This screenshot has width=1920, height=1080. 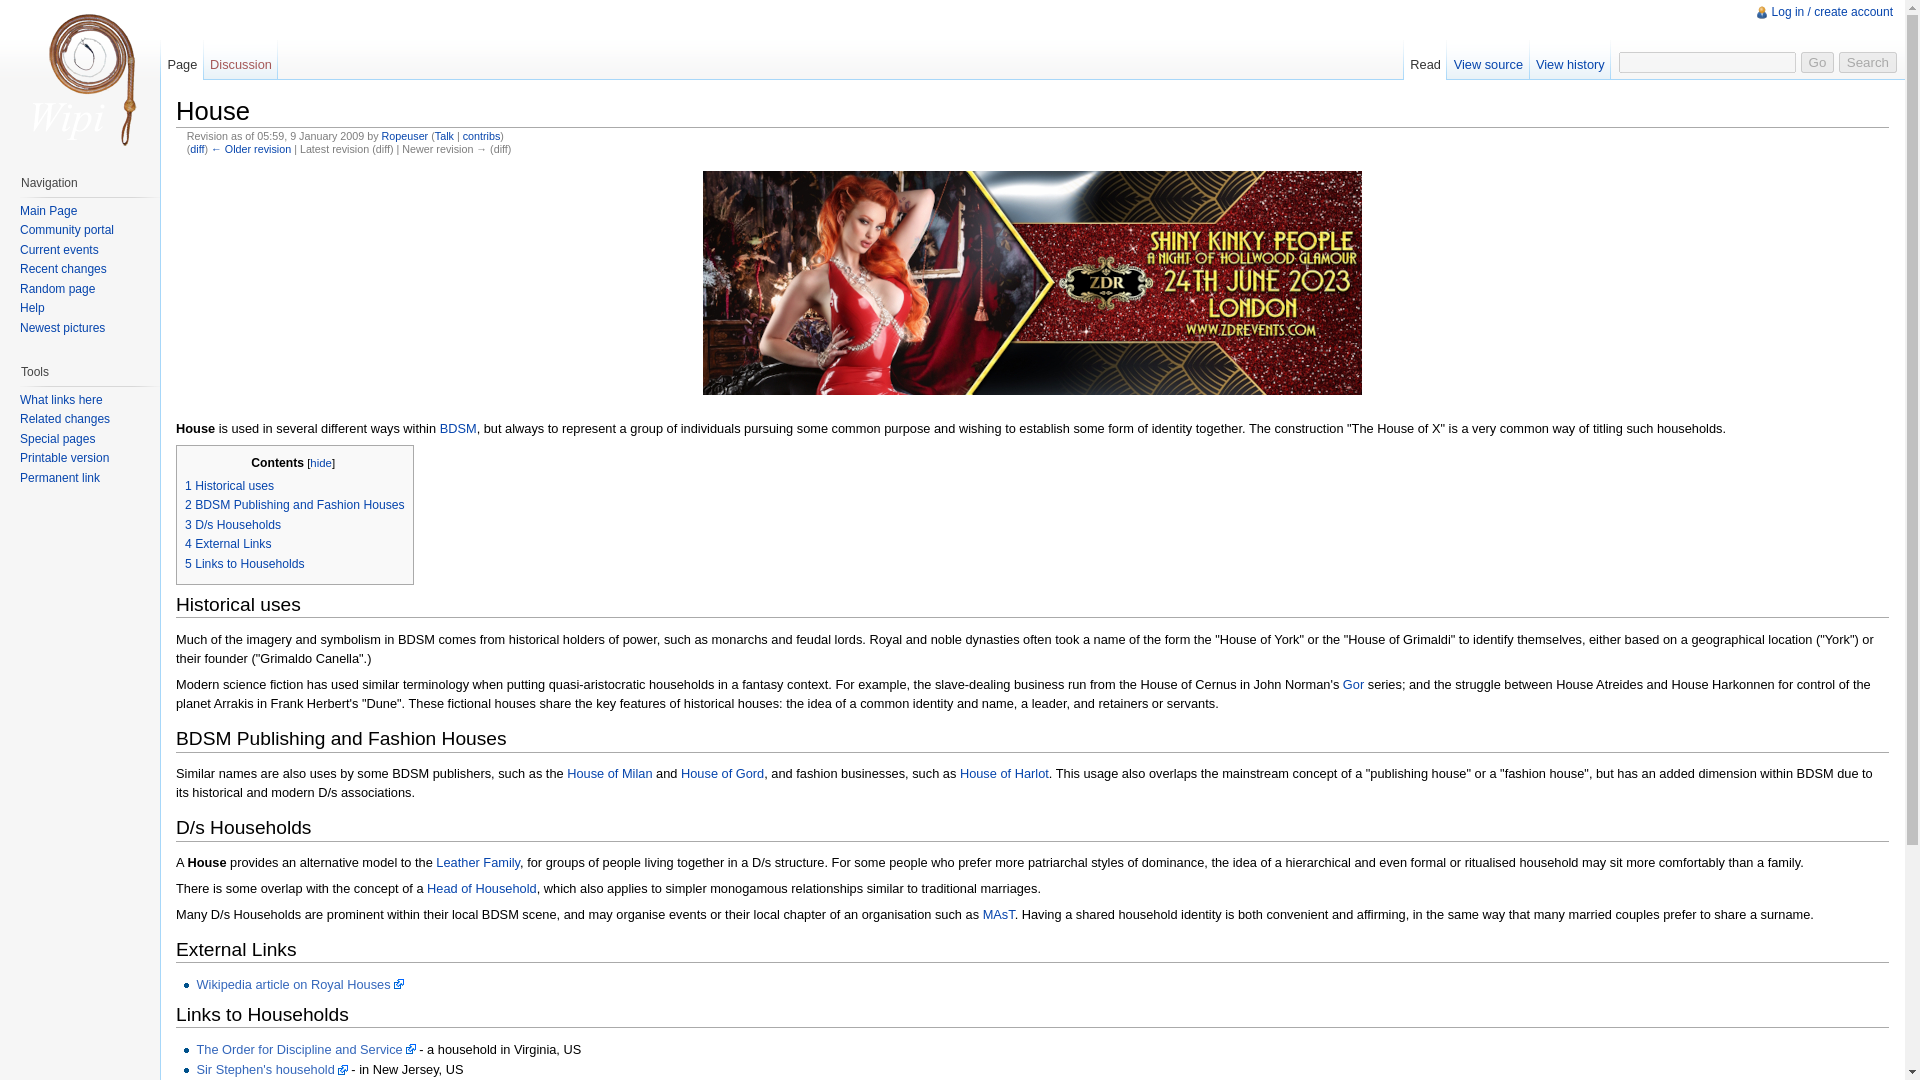 What do you see at coordinates (294, 504) in the screenshot?
I see `2 BDSM Publishing and Fashion Houses` at bounding box center [294, 504].